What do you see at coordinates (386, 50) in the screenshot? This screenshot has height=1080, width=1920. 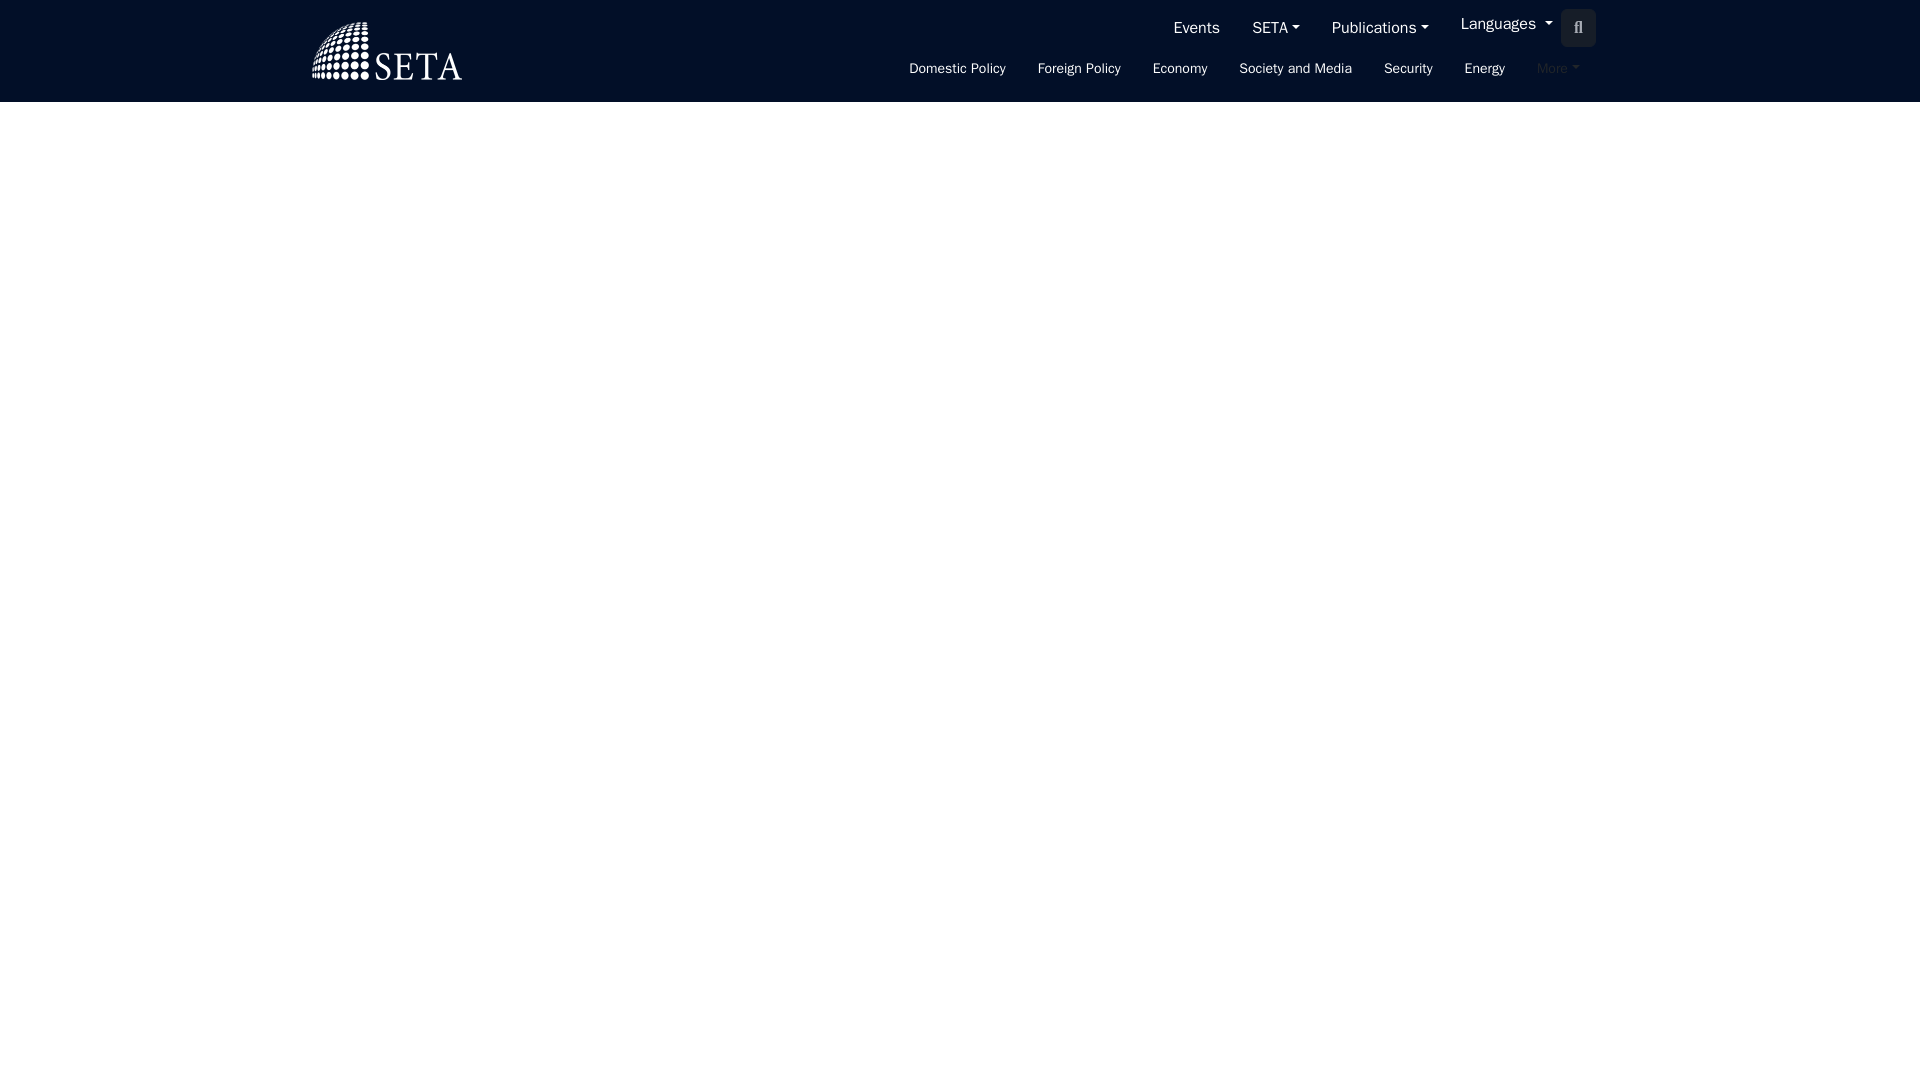 I see `SETA` at bounding box center [386, 50].